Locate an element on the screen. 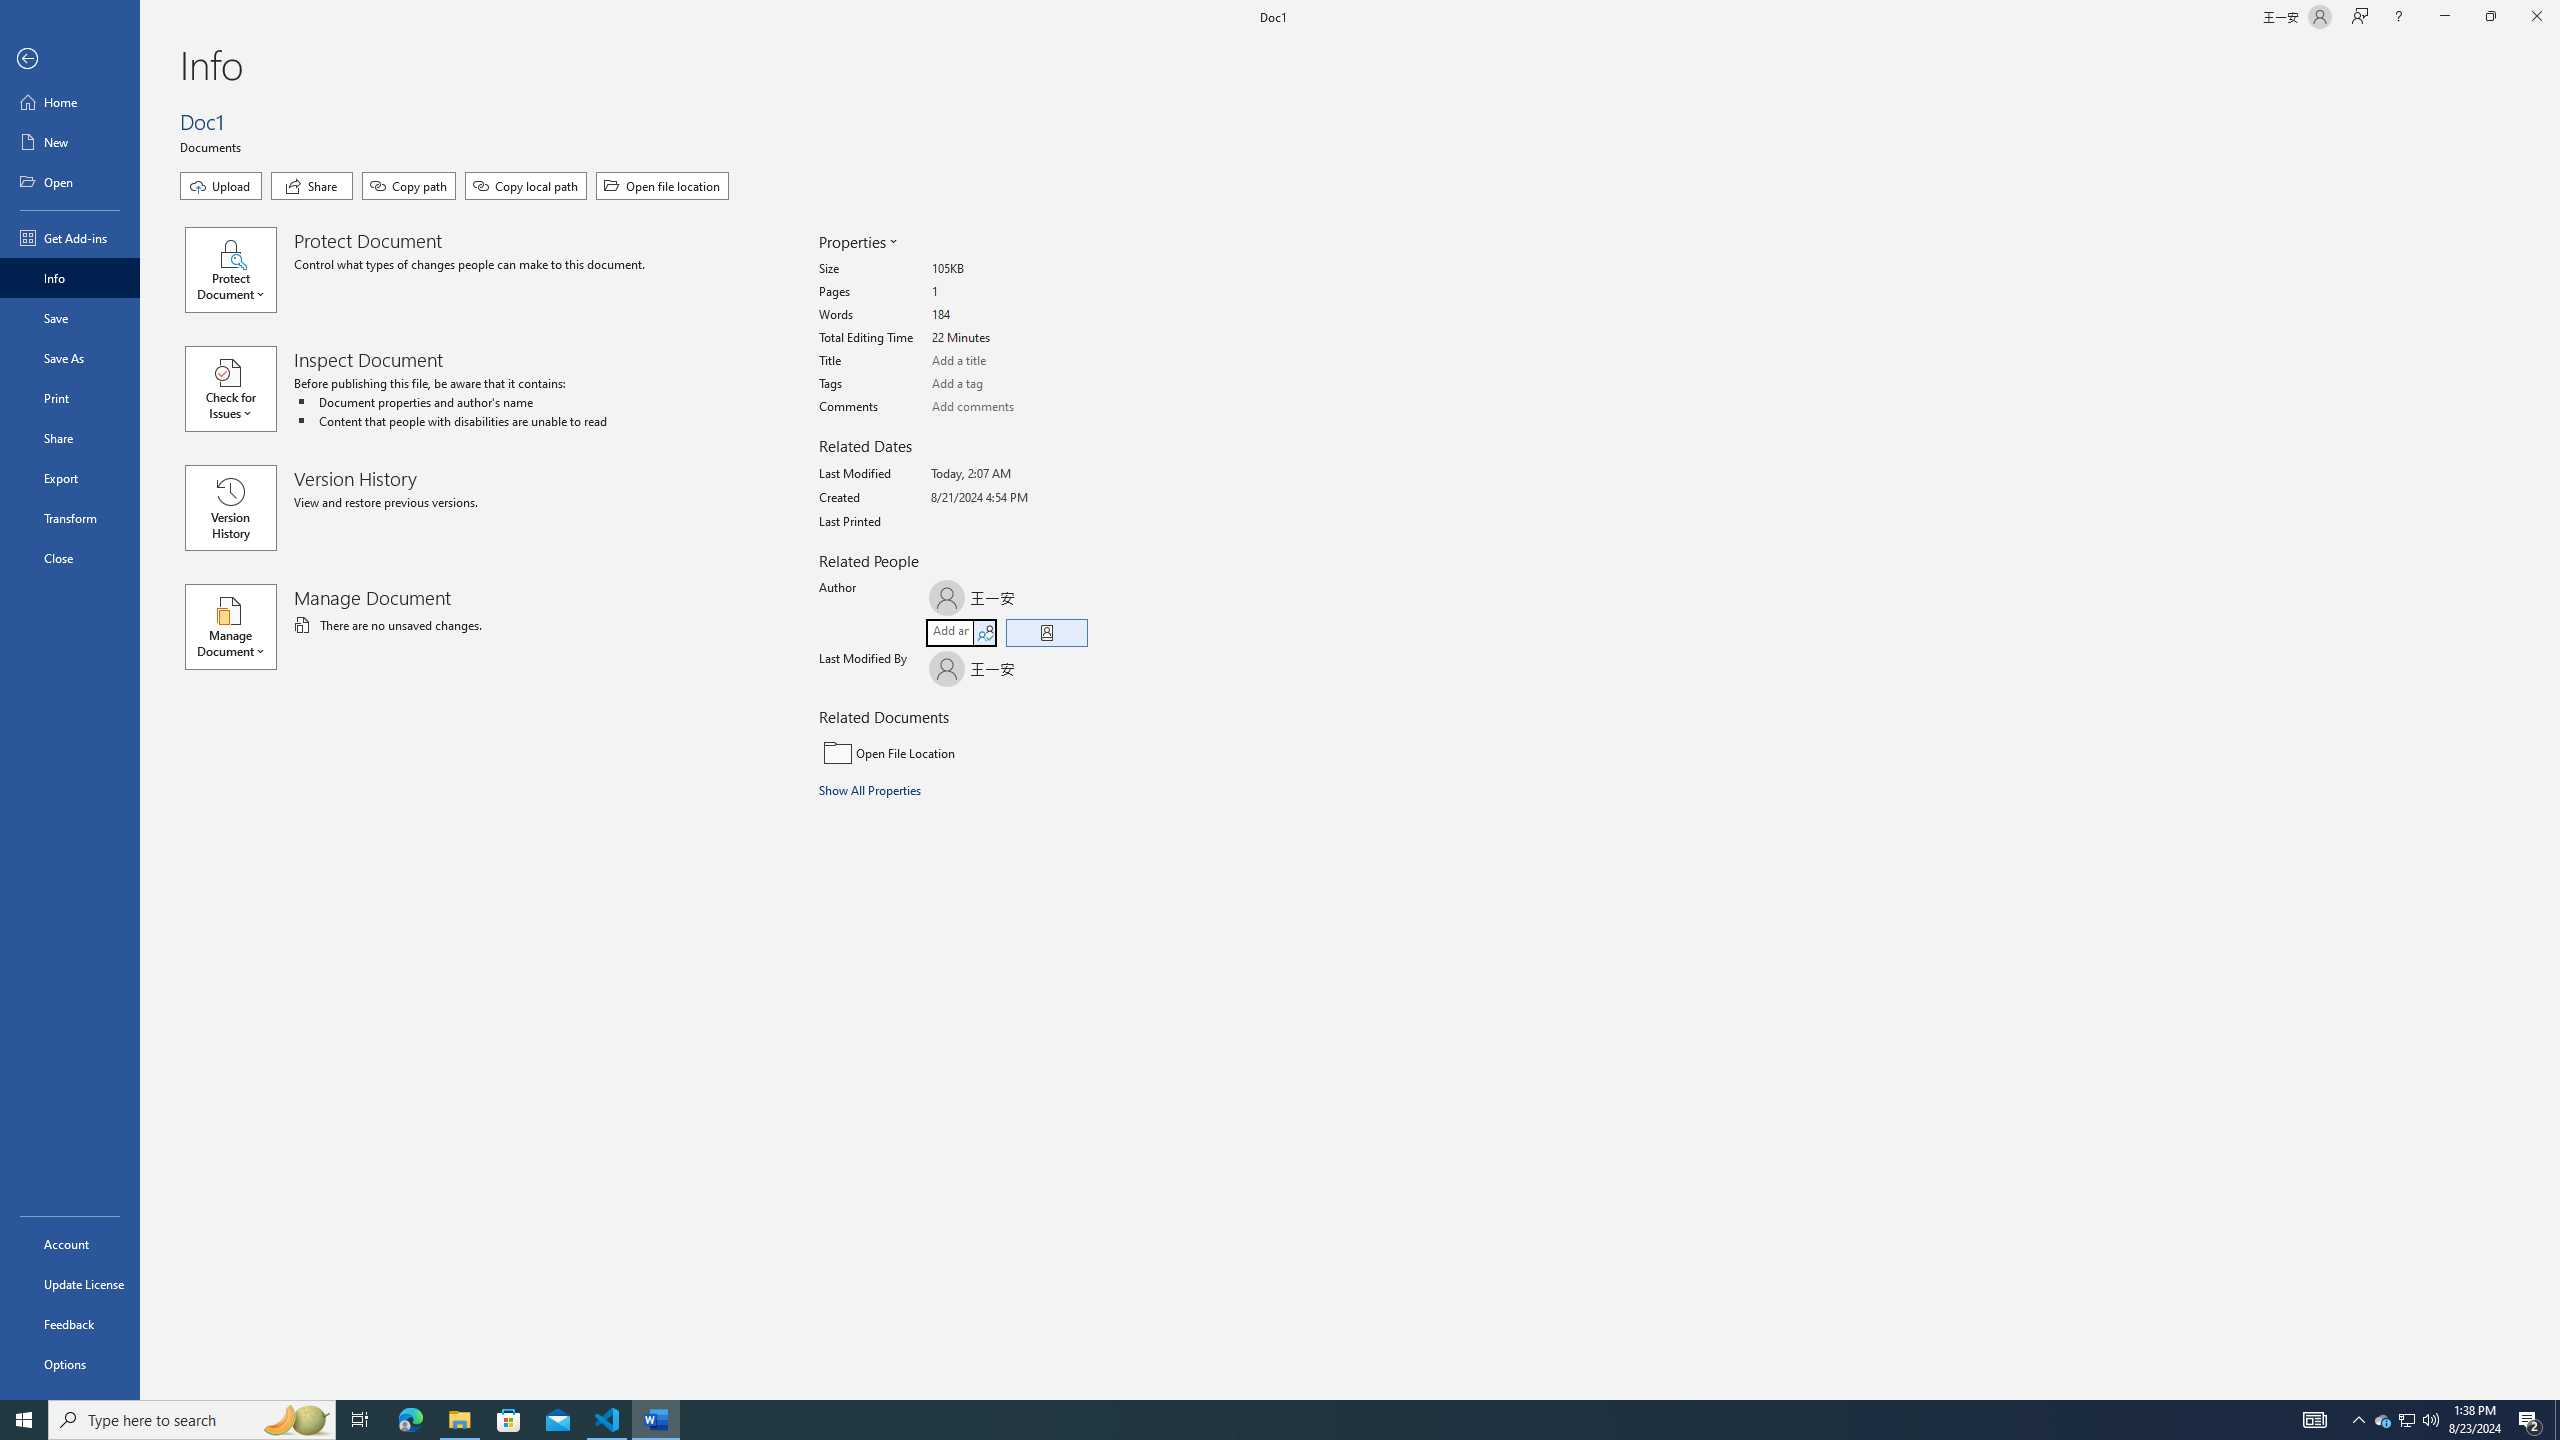  Feedback is located at coordinates (70, 1324).